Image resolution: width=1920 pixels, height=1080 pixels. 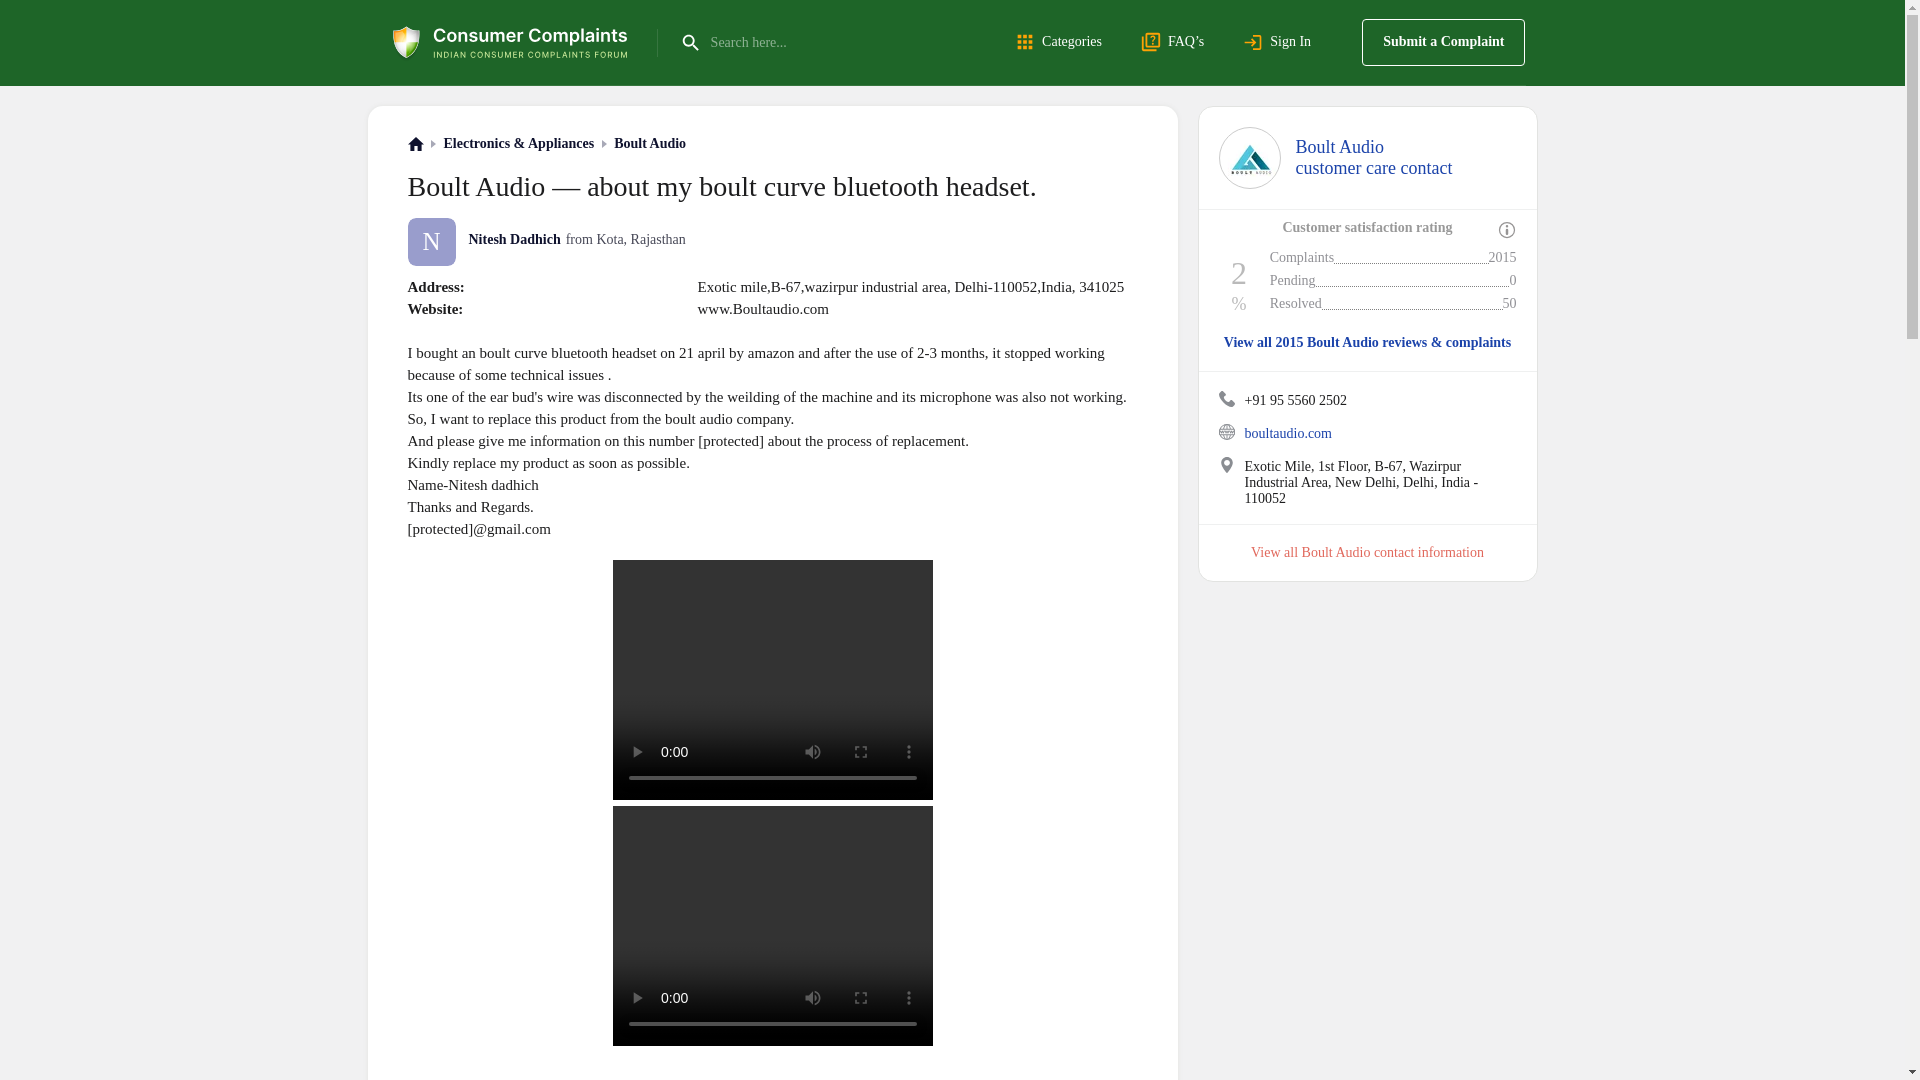 I want to click on Boult Audio Phone, so click(x=1288, y=432).